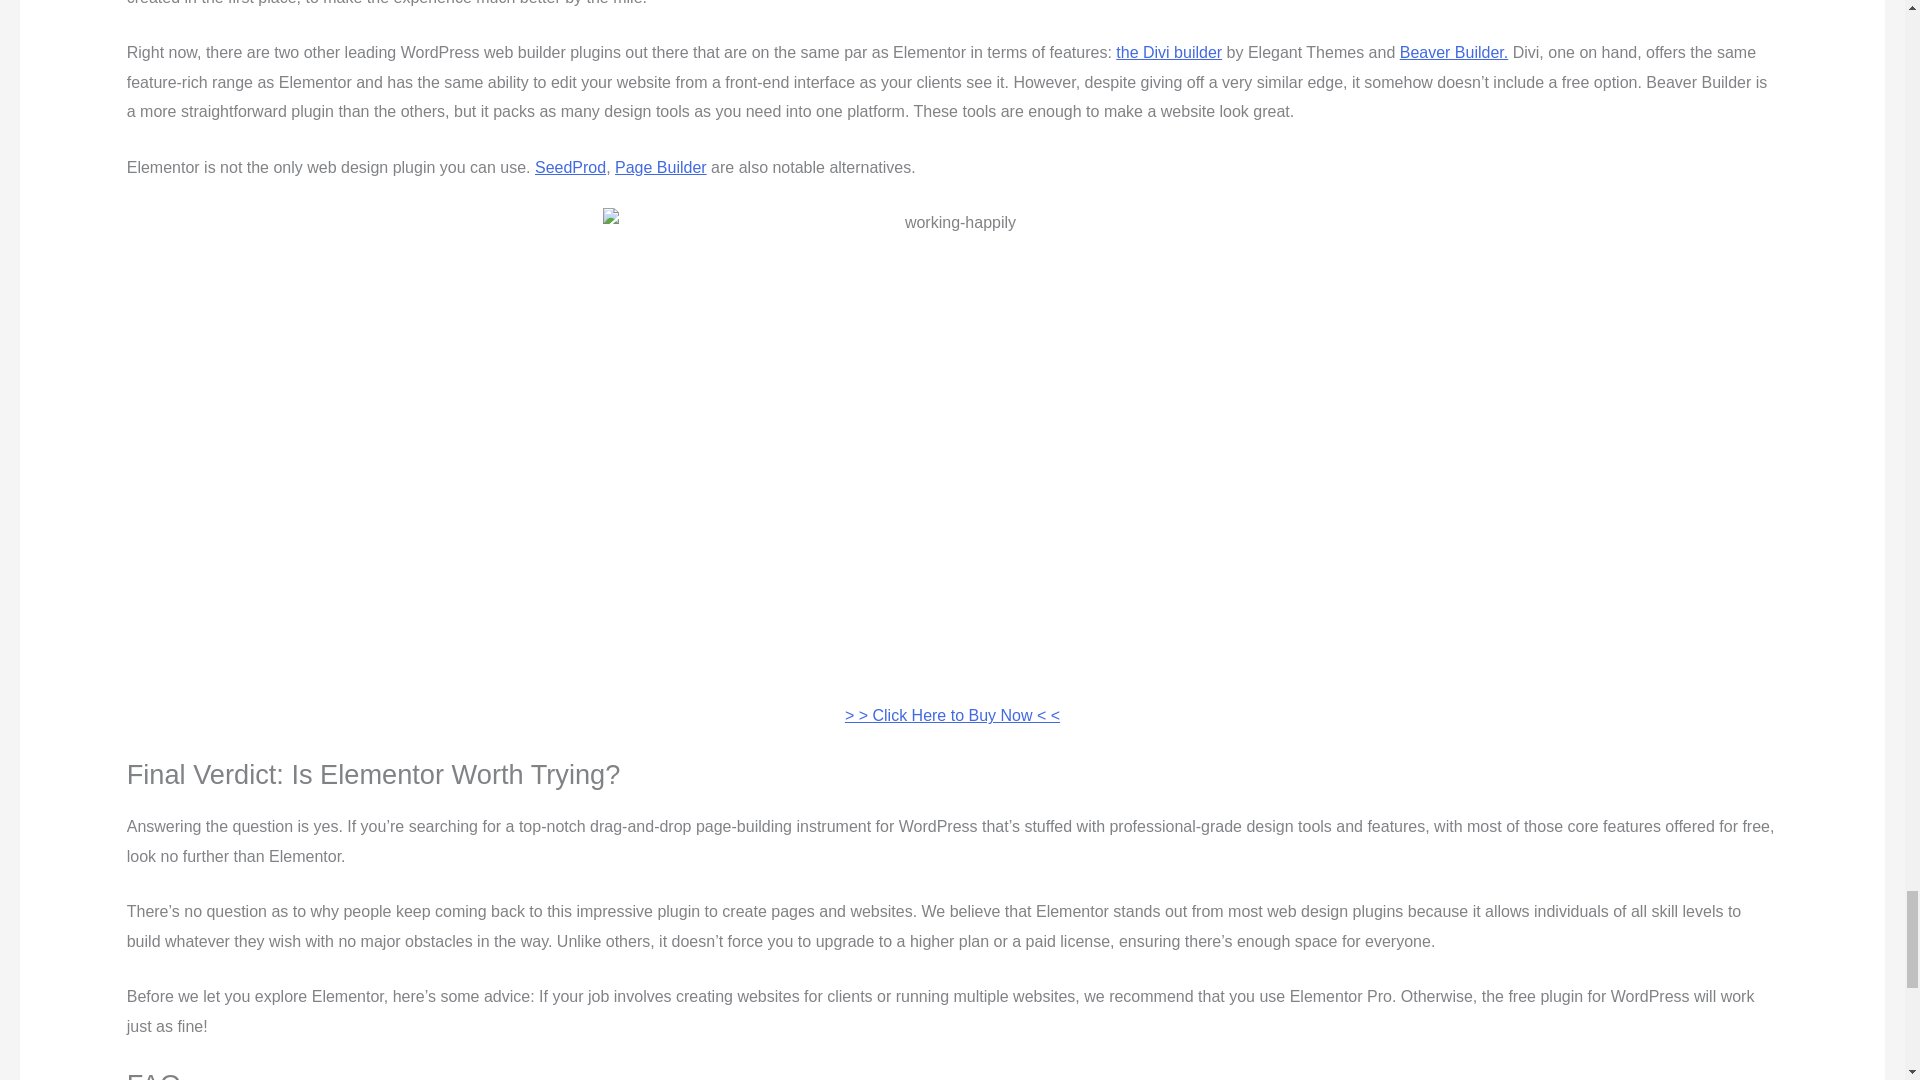 The image size is (1920, 1080). What do you see at coordinates (1168, 52) in the screenshot?
I see `the Divi builder` at bounding box center [1168, 52].